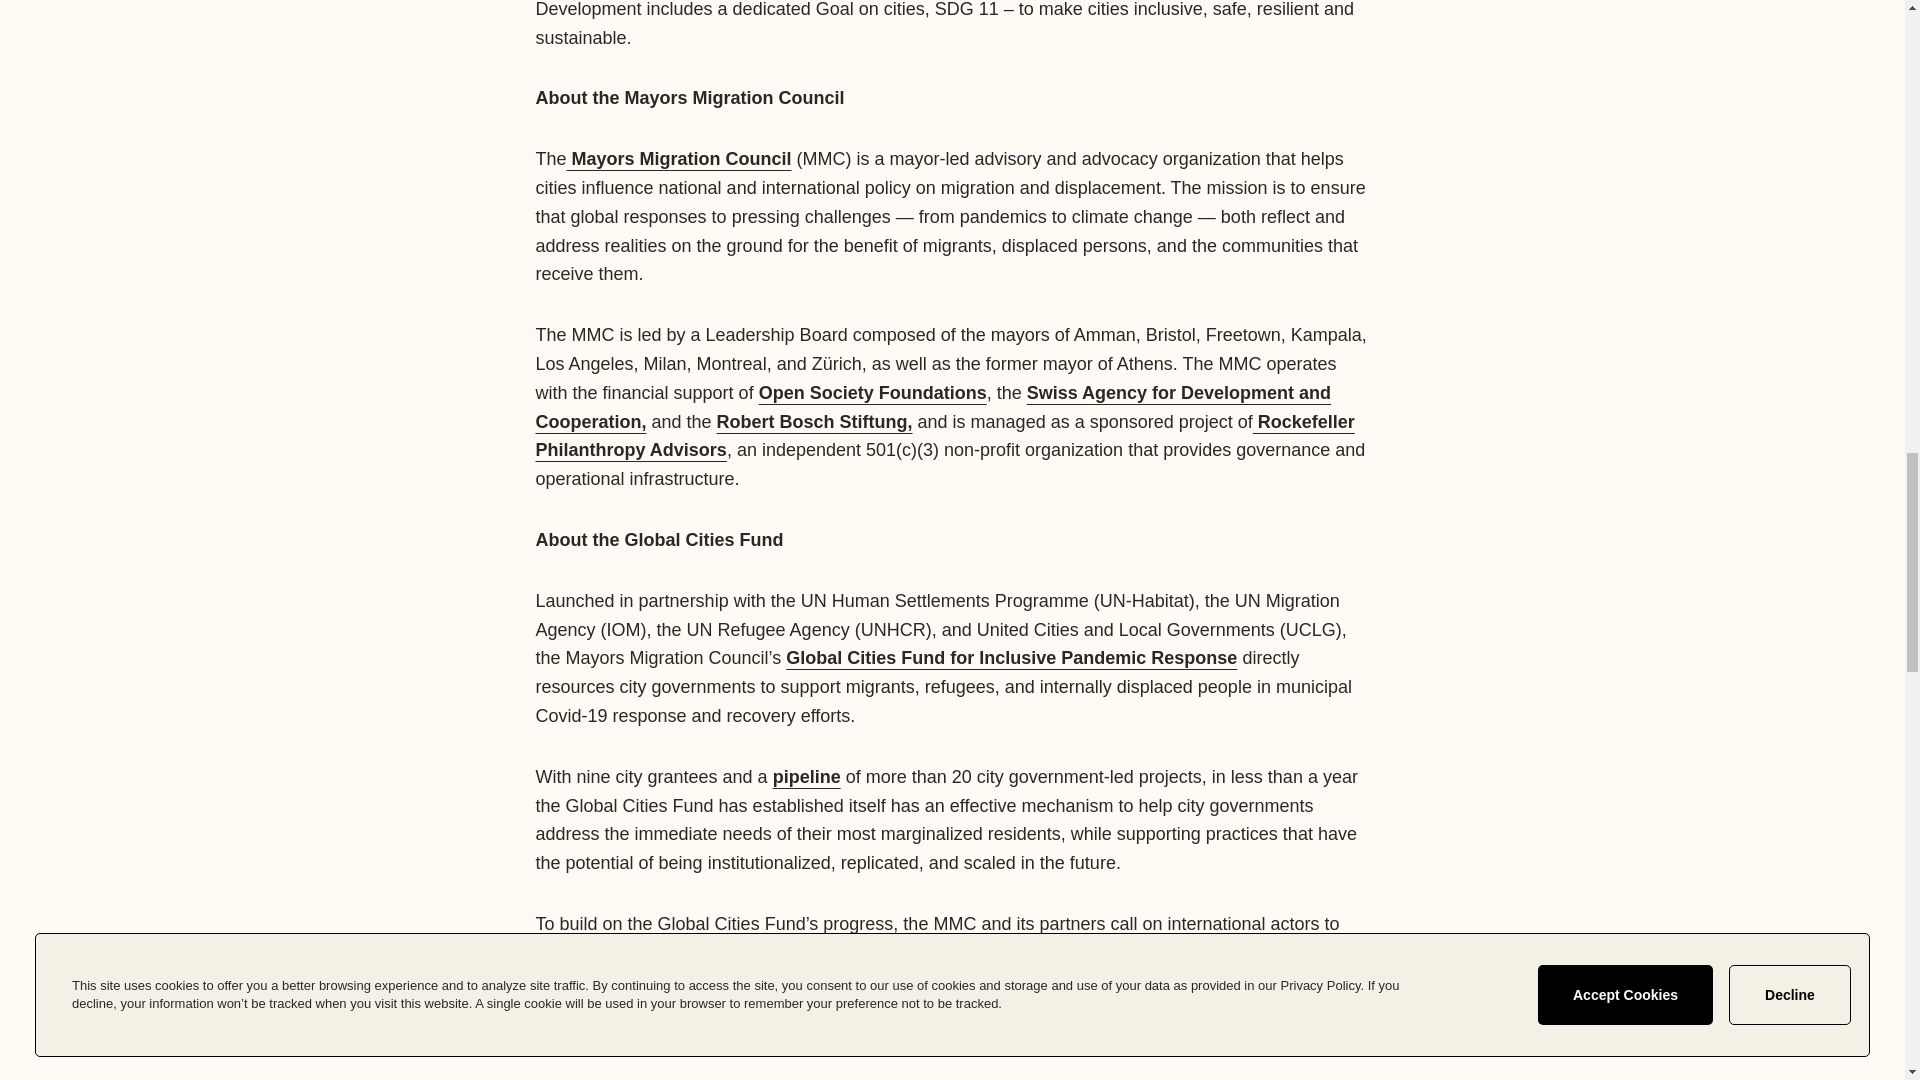 The image size is (1920, 1080). What do you see at coordinates (934, 408) in the screenshot?
I see `Swiss Agency for Development and Cooperation,` at bounding box center [934, 408].